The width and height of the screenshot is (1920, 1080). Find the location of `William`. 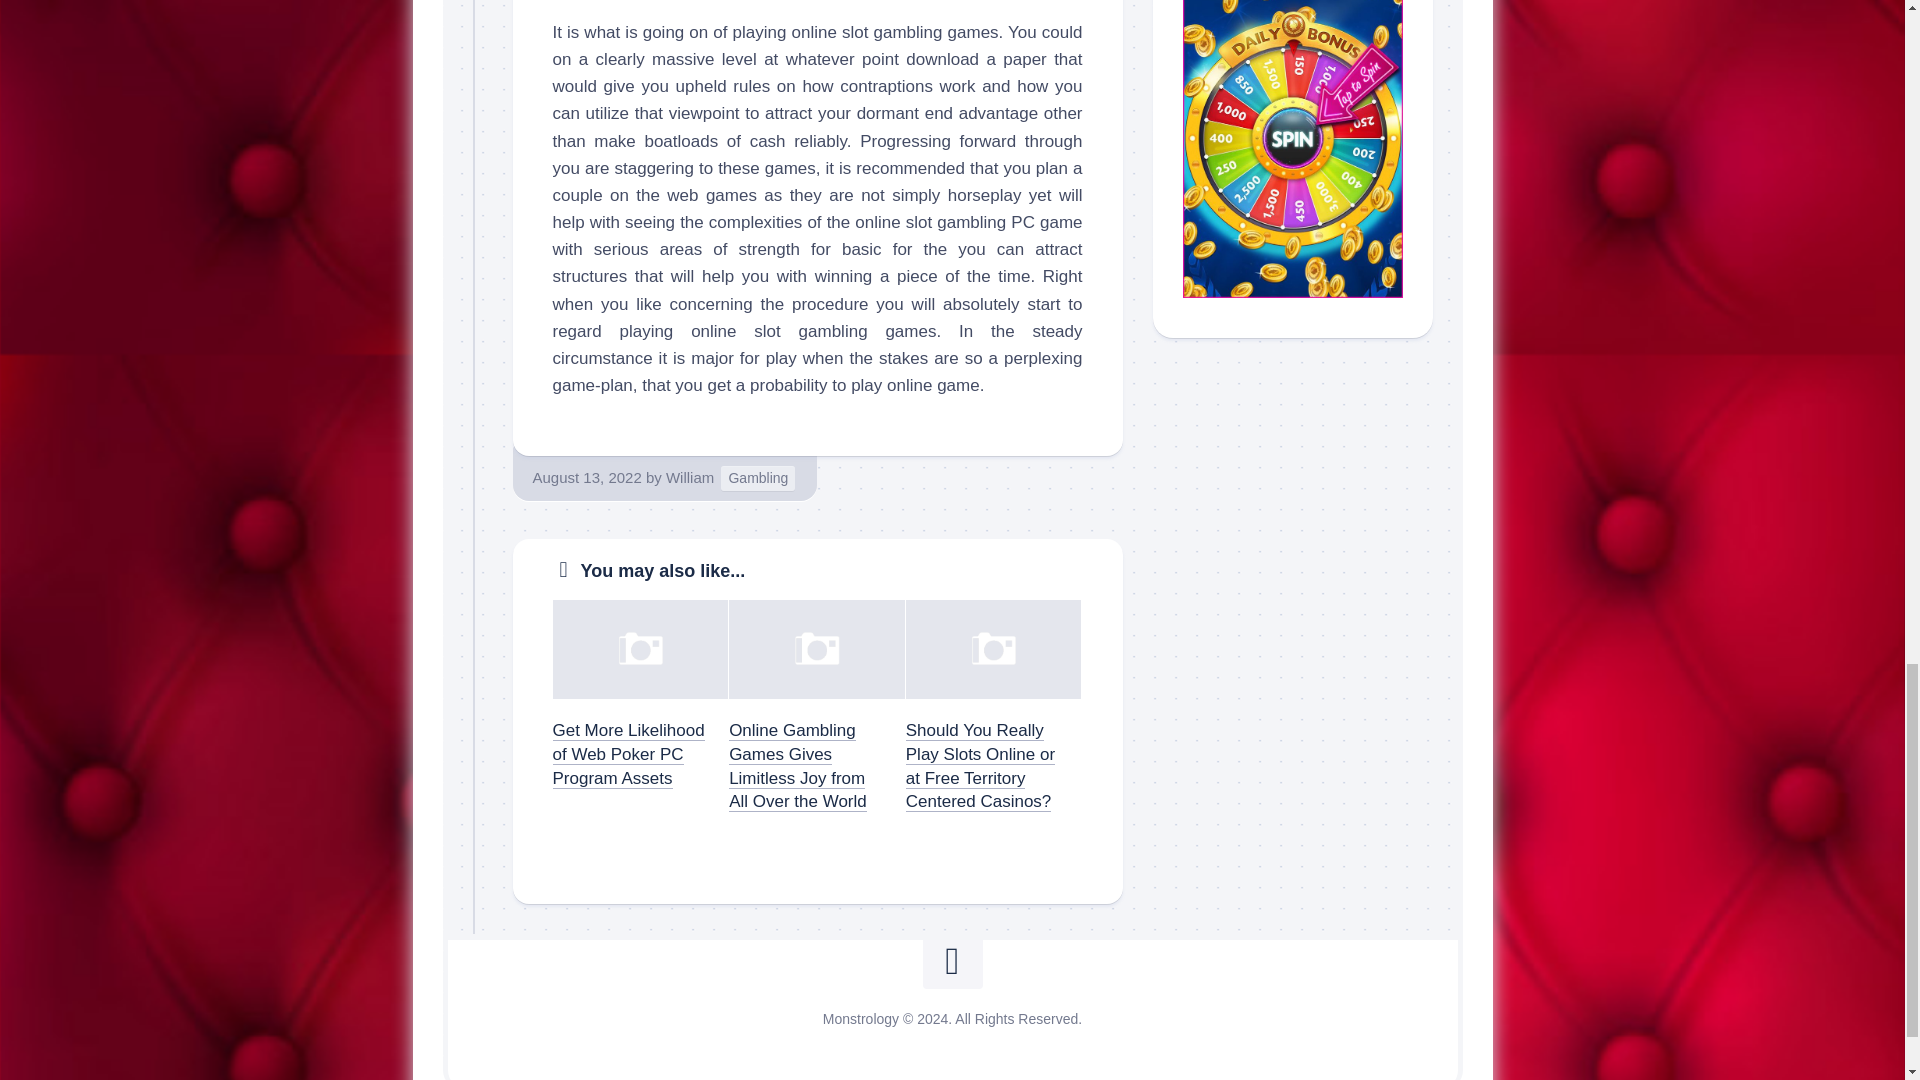

William is located at coordinates (690, 477).